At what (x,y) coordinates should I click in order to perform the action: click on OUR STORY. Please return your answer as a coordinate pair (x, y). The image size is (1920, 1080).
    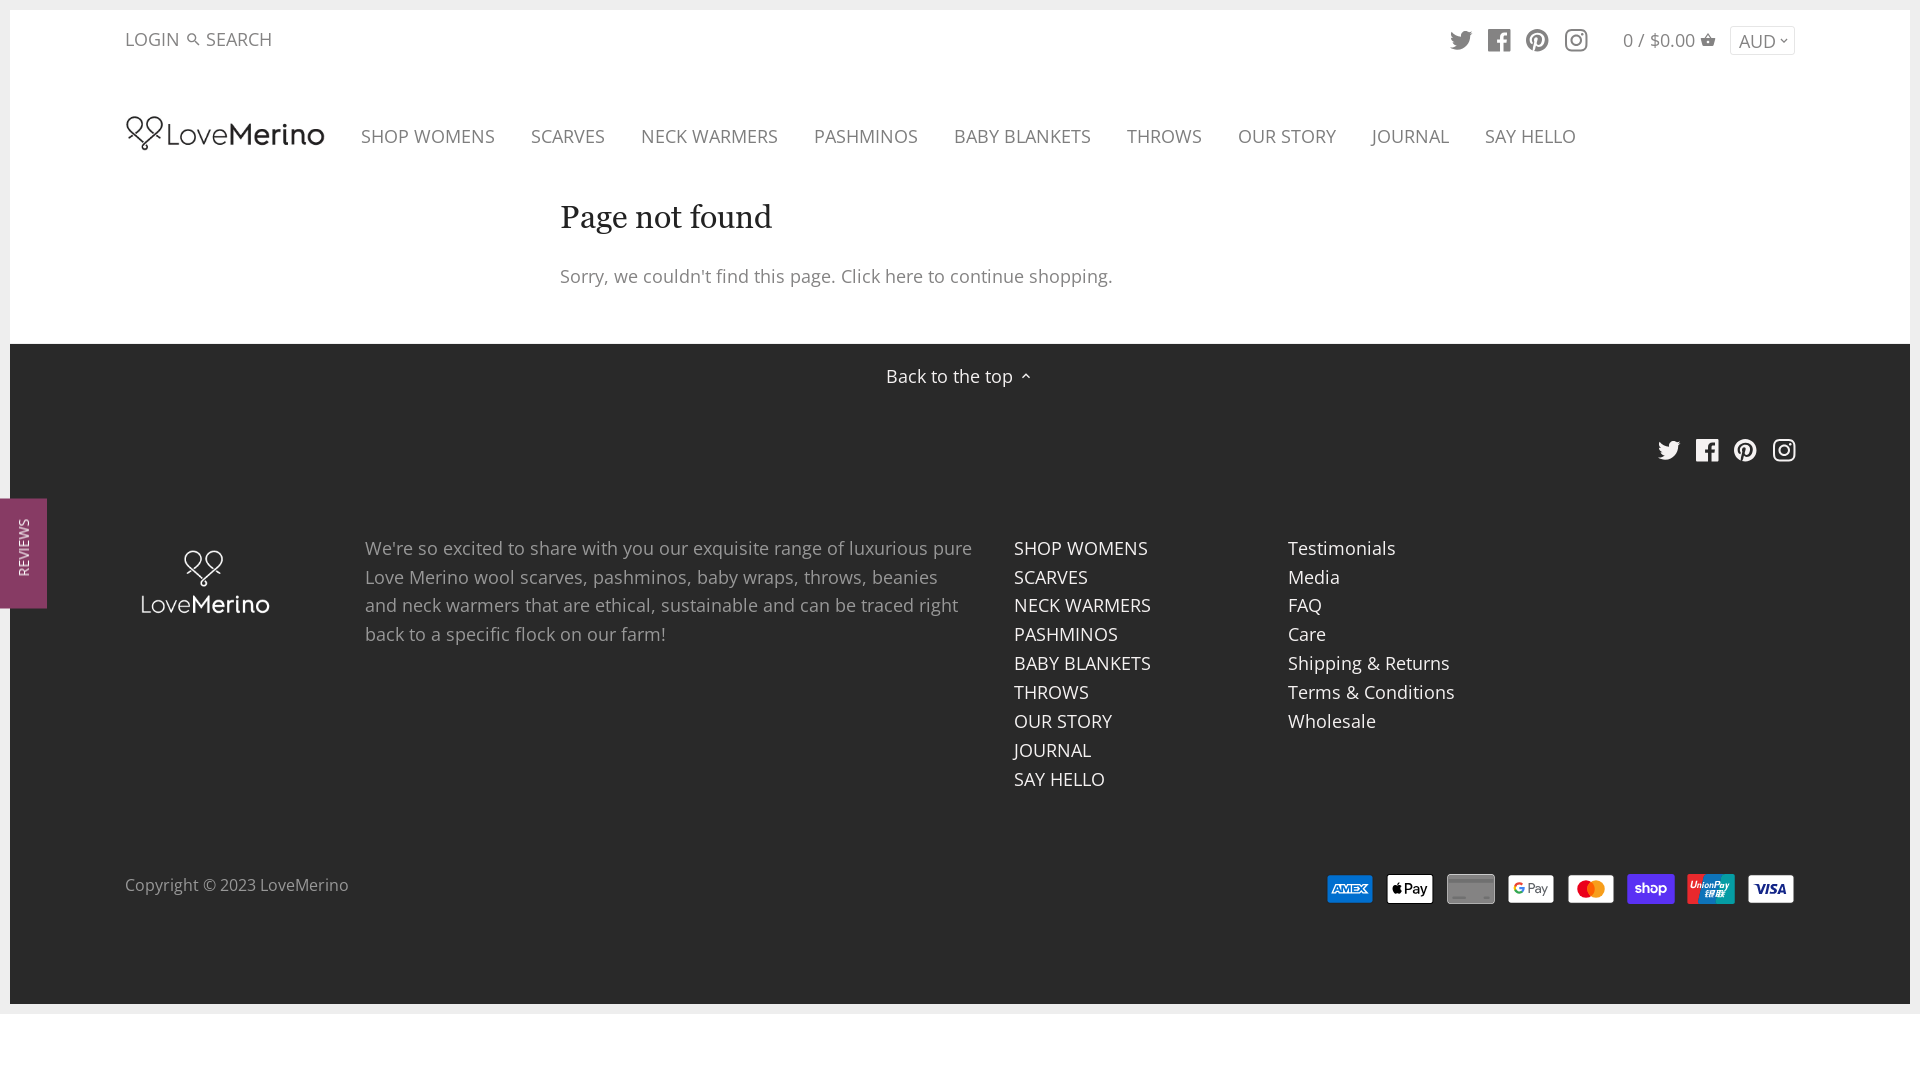
    Looking at the image, I should click on (1287, 140).